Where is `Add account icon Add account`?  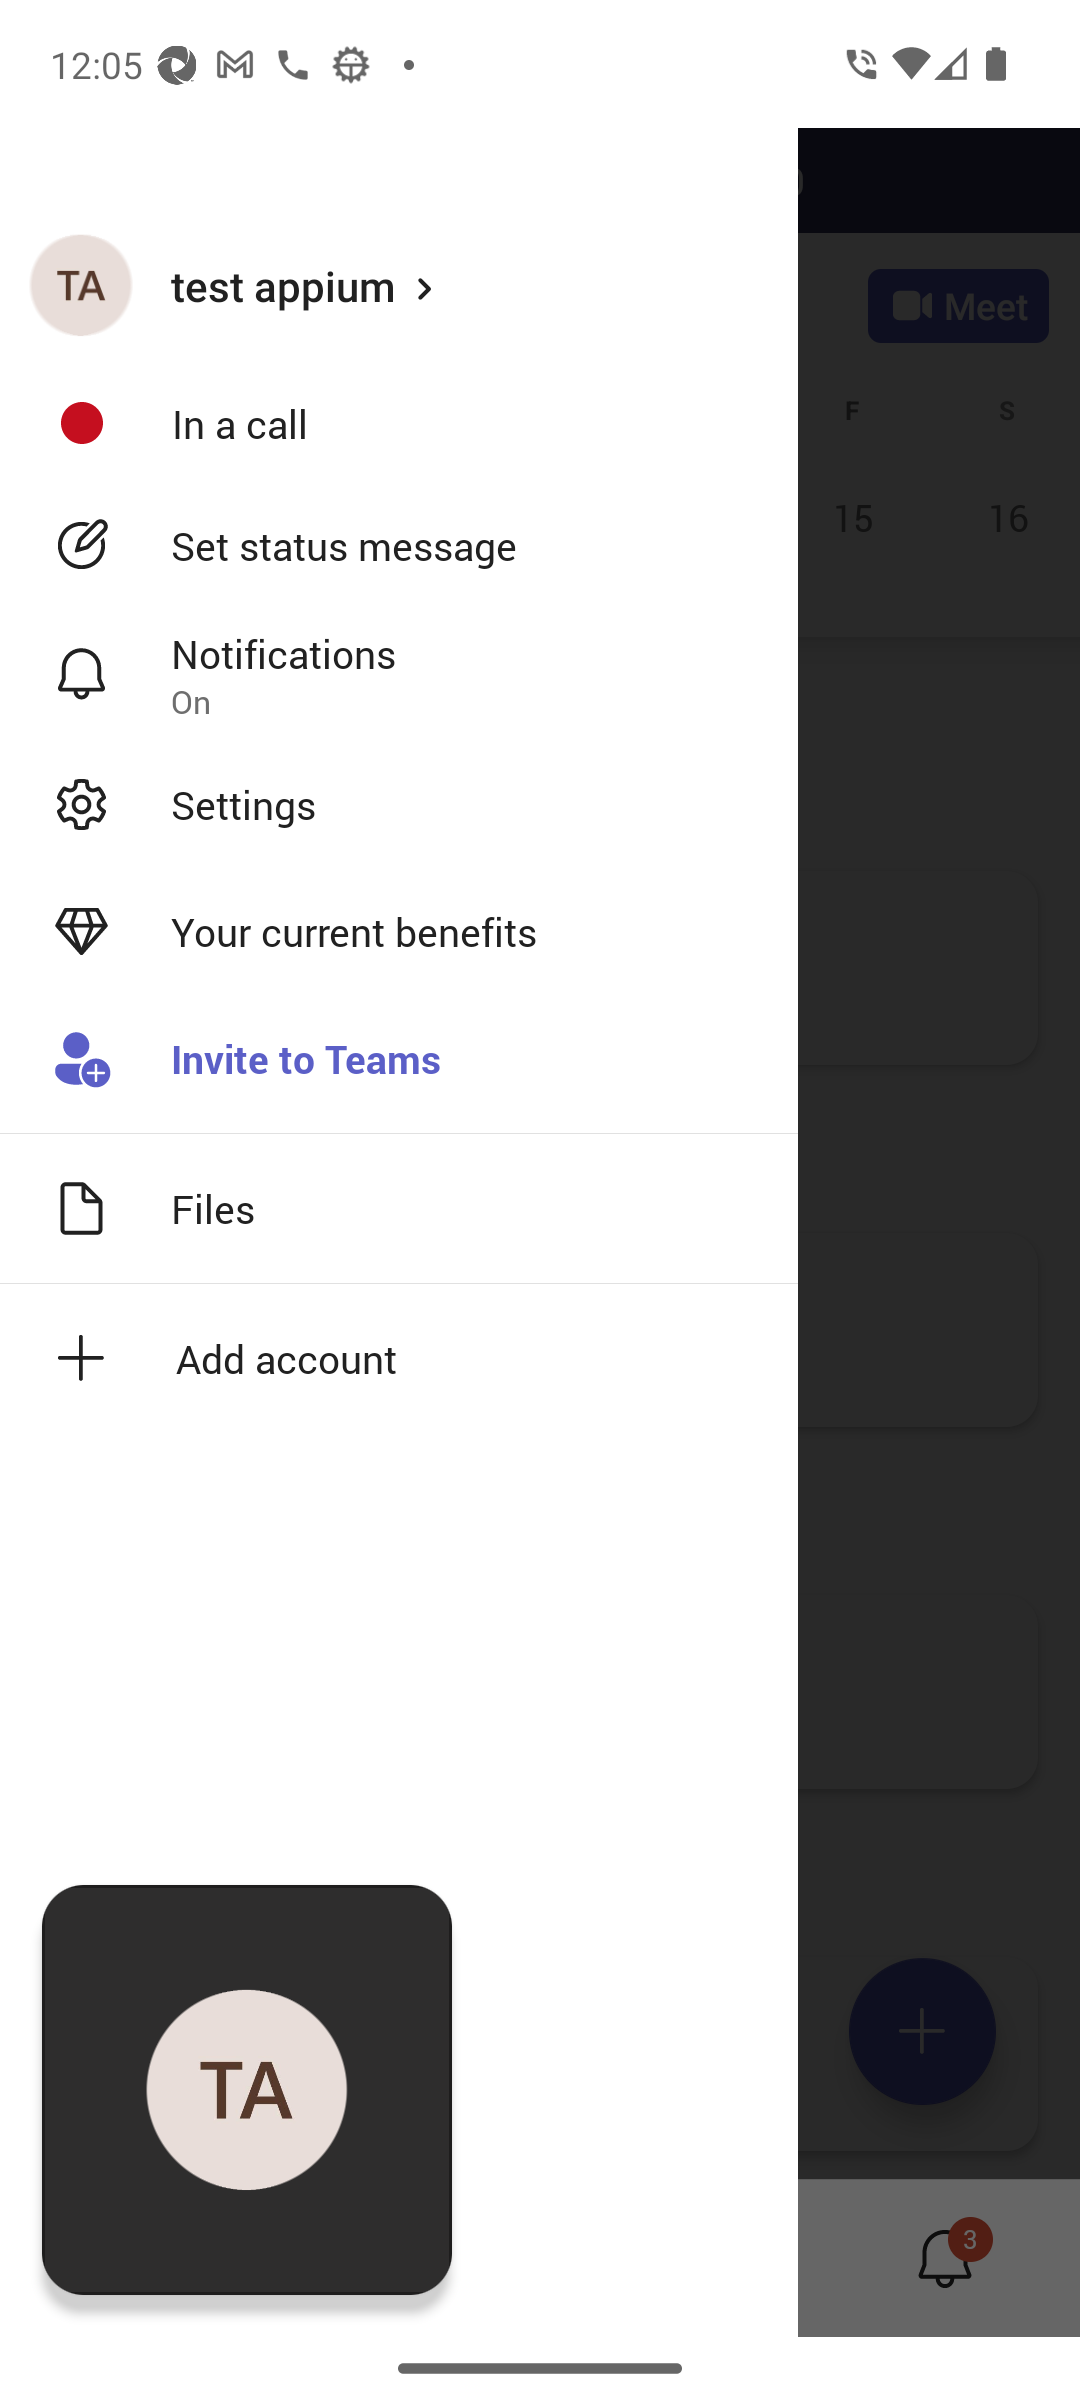 Add account icon Add account is located at coordinates (399, 1358).